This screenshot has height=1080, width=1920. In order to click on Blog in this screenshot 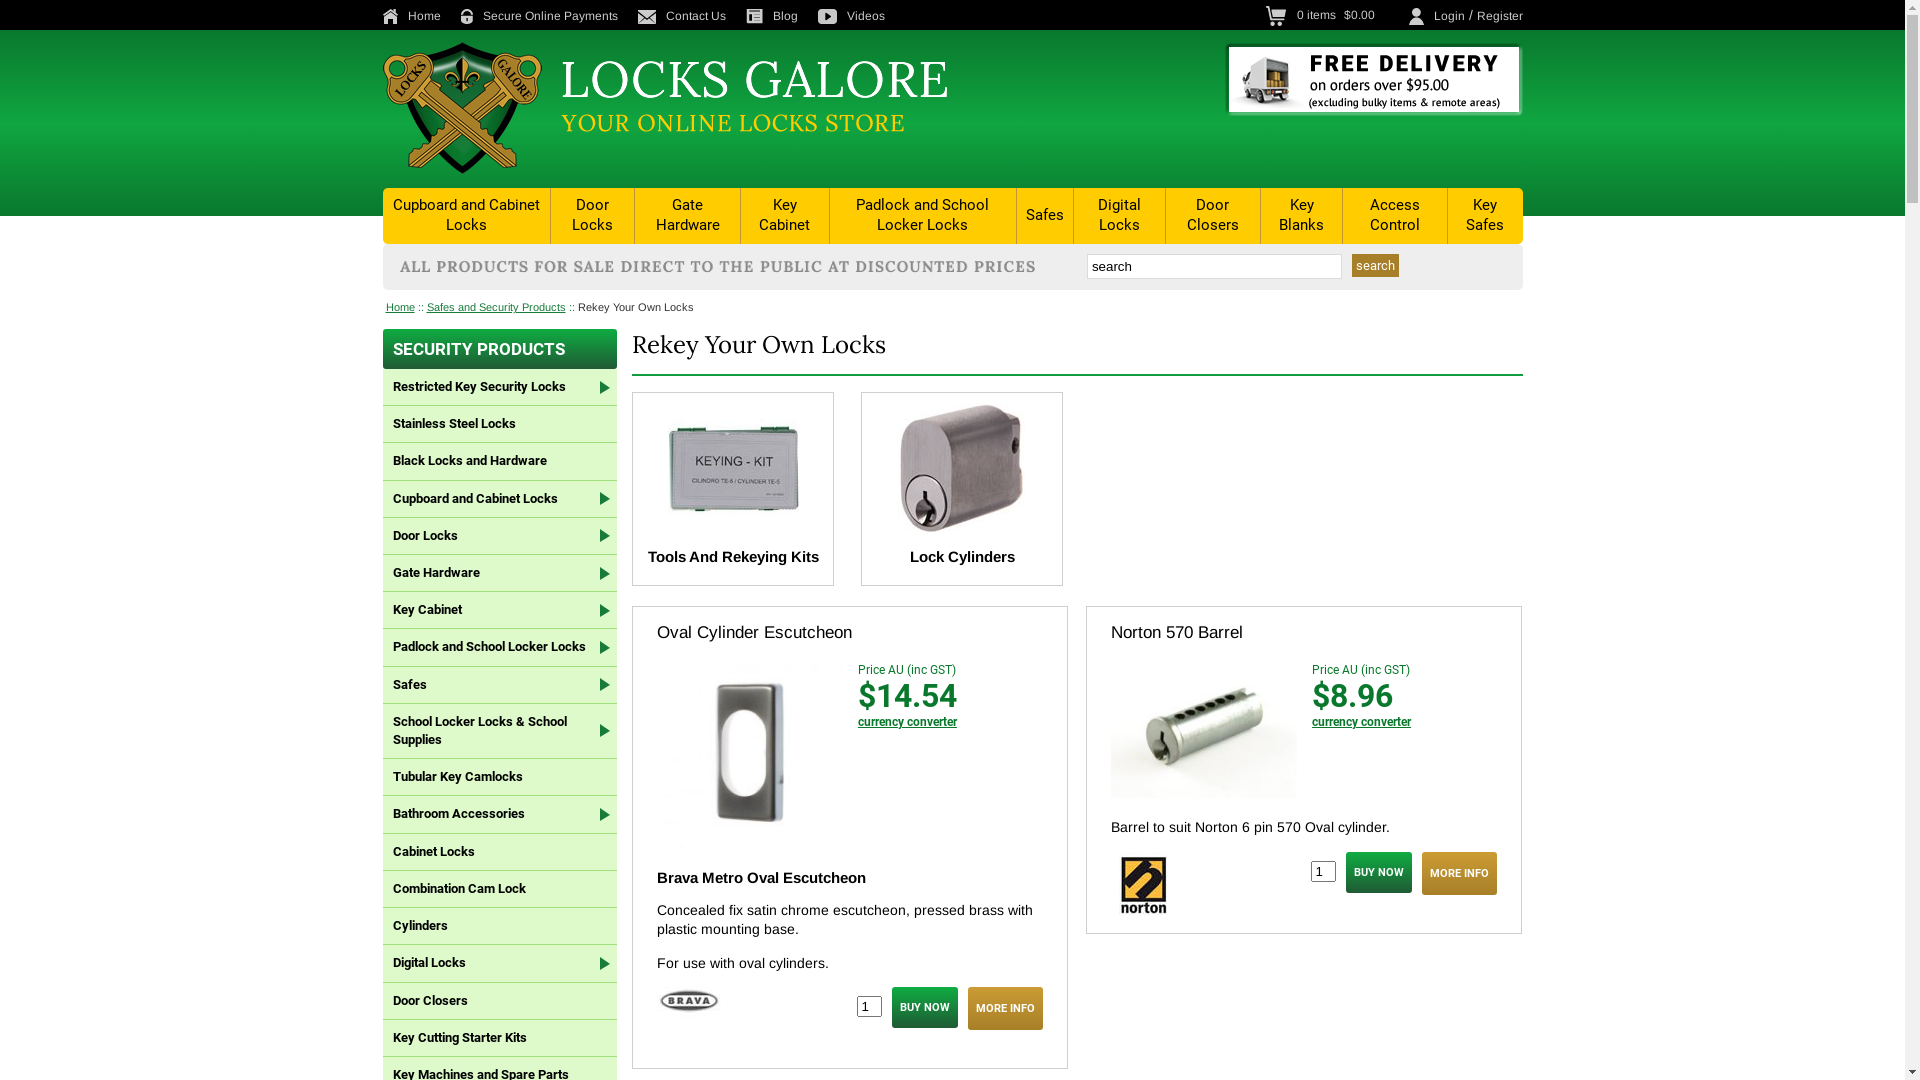, I will do `click(780, 16)`.